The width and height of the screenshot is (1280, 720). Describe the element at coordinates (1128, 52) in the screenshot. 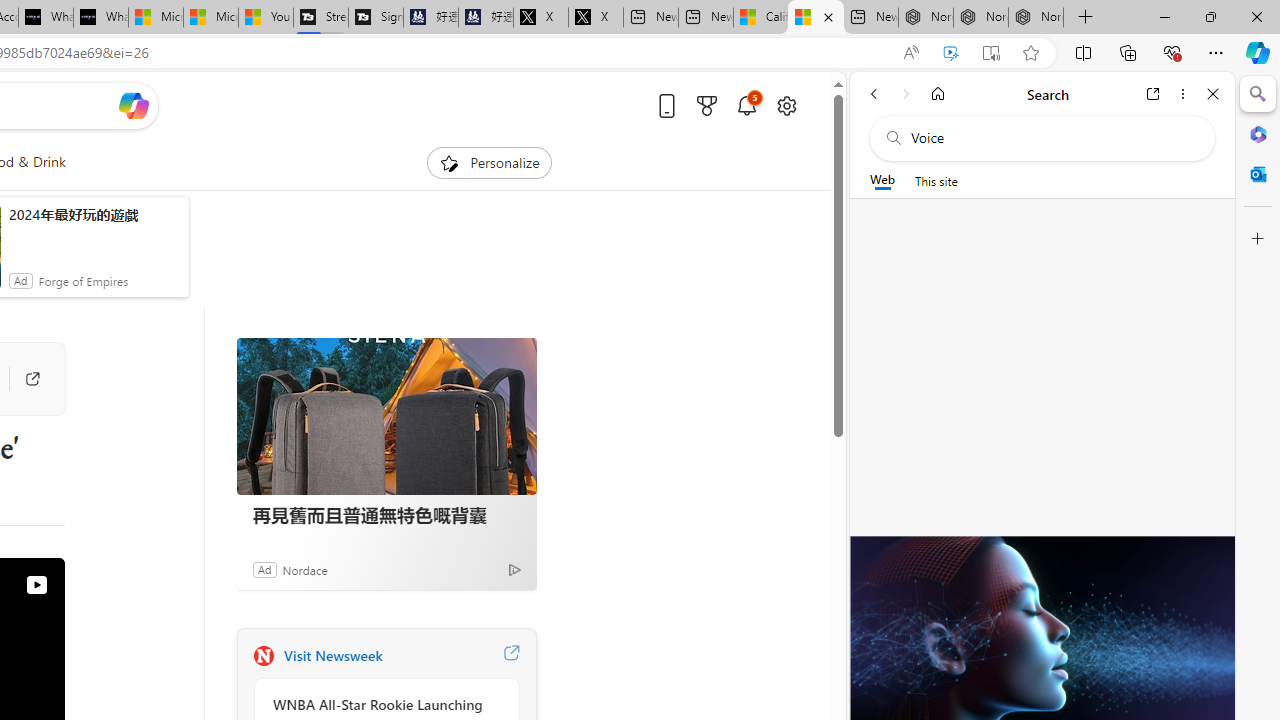

I see `Collections` at that location.